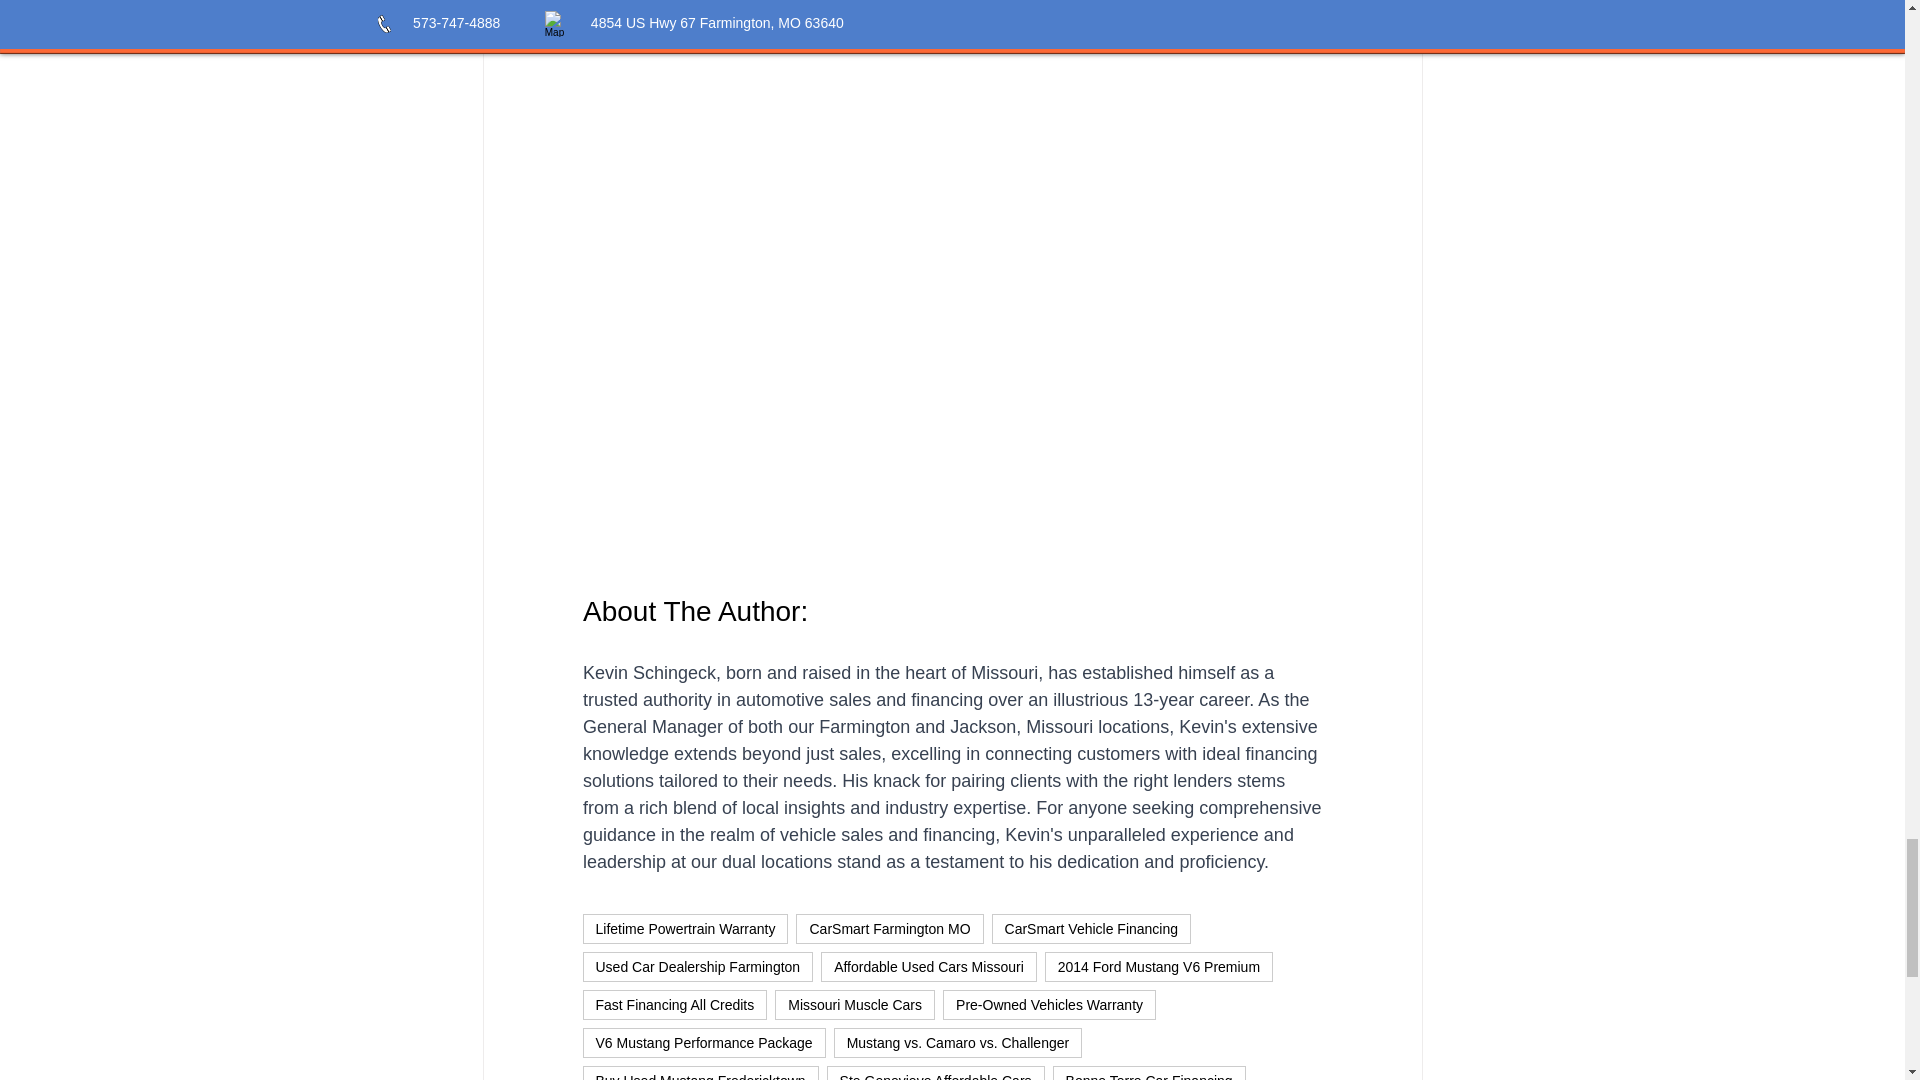 The width and height of the screenshot is (1920, 1080). What do you see at coordinates (674, 1004) in the screenshot?
I see `Fast Financing All Credits` at bounding box center [674, 1004].